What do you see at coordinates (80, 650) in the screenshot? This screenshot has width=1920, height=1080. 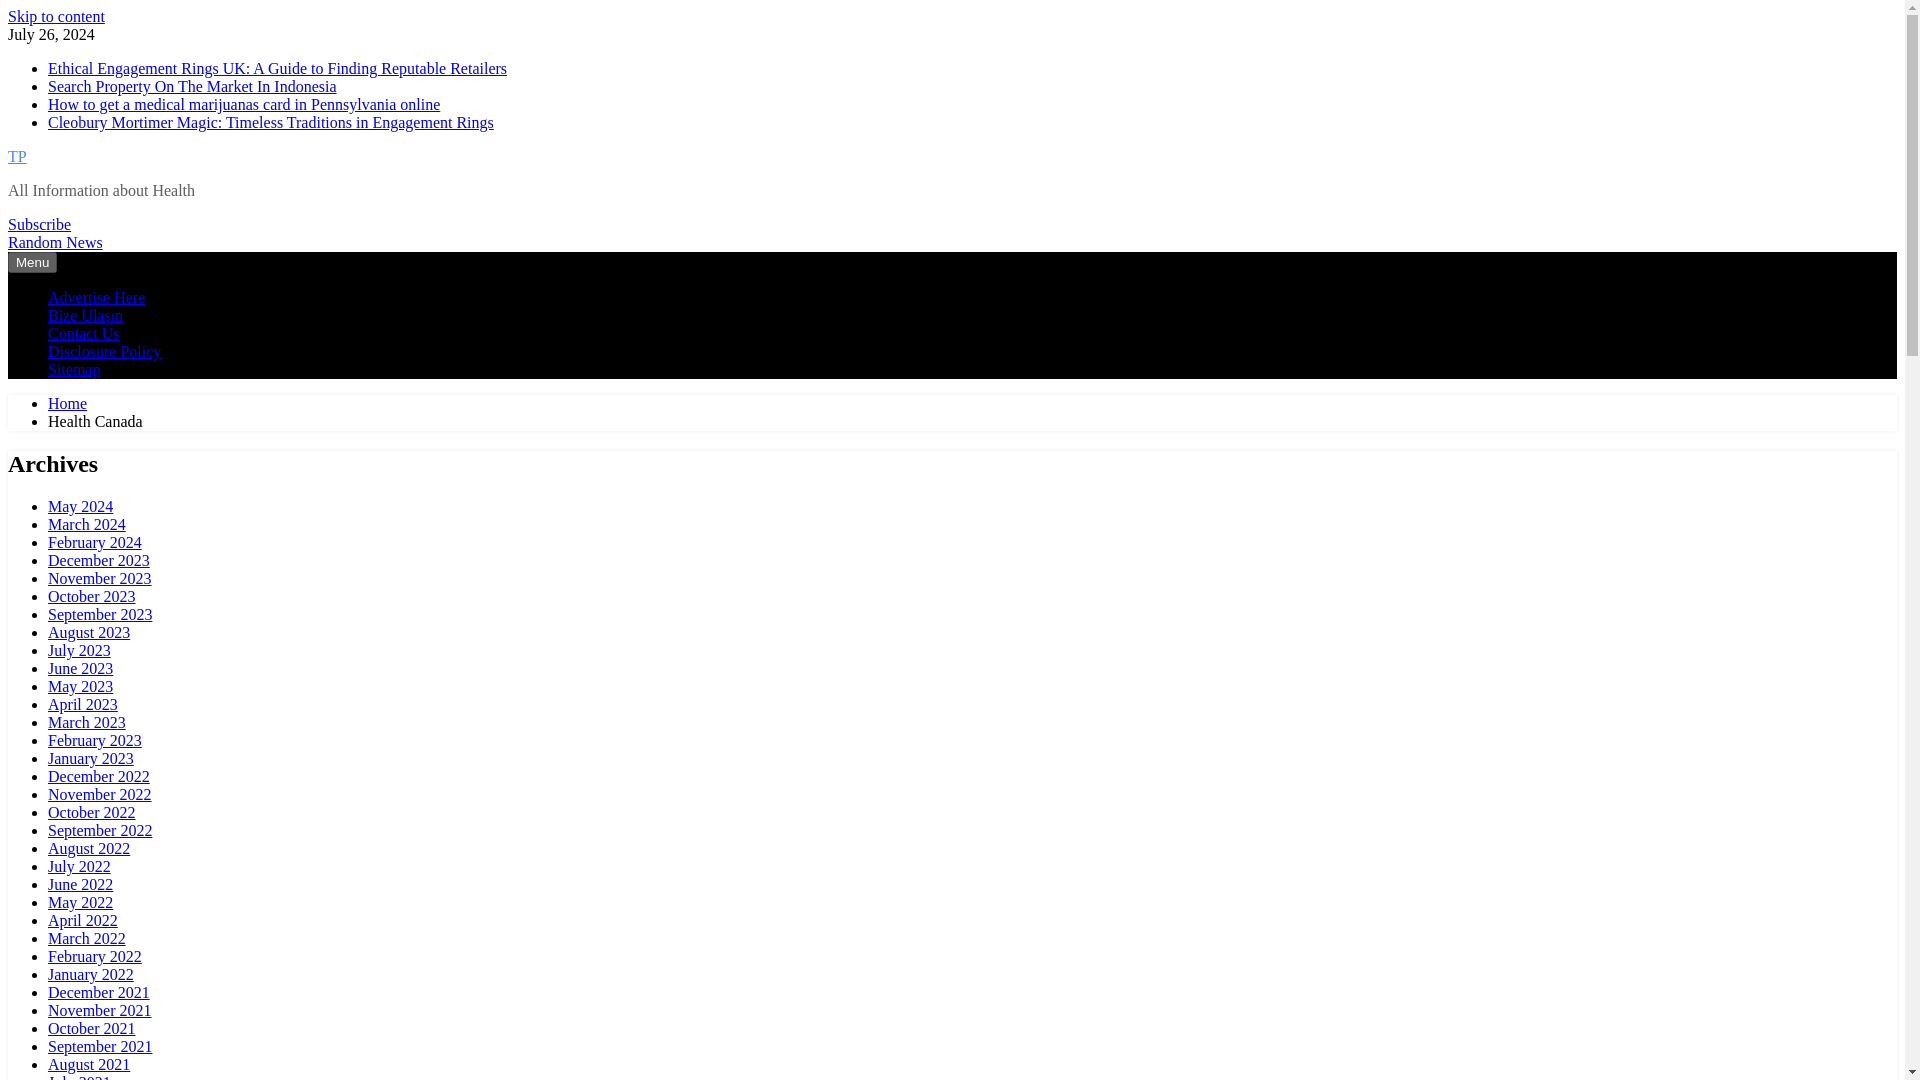 I see `July 2023` at bounding box center [80, 650].